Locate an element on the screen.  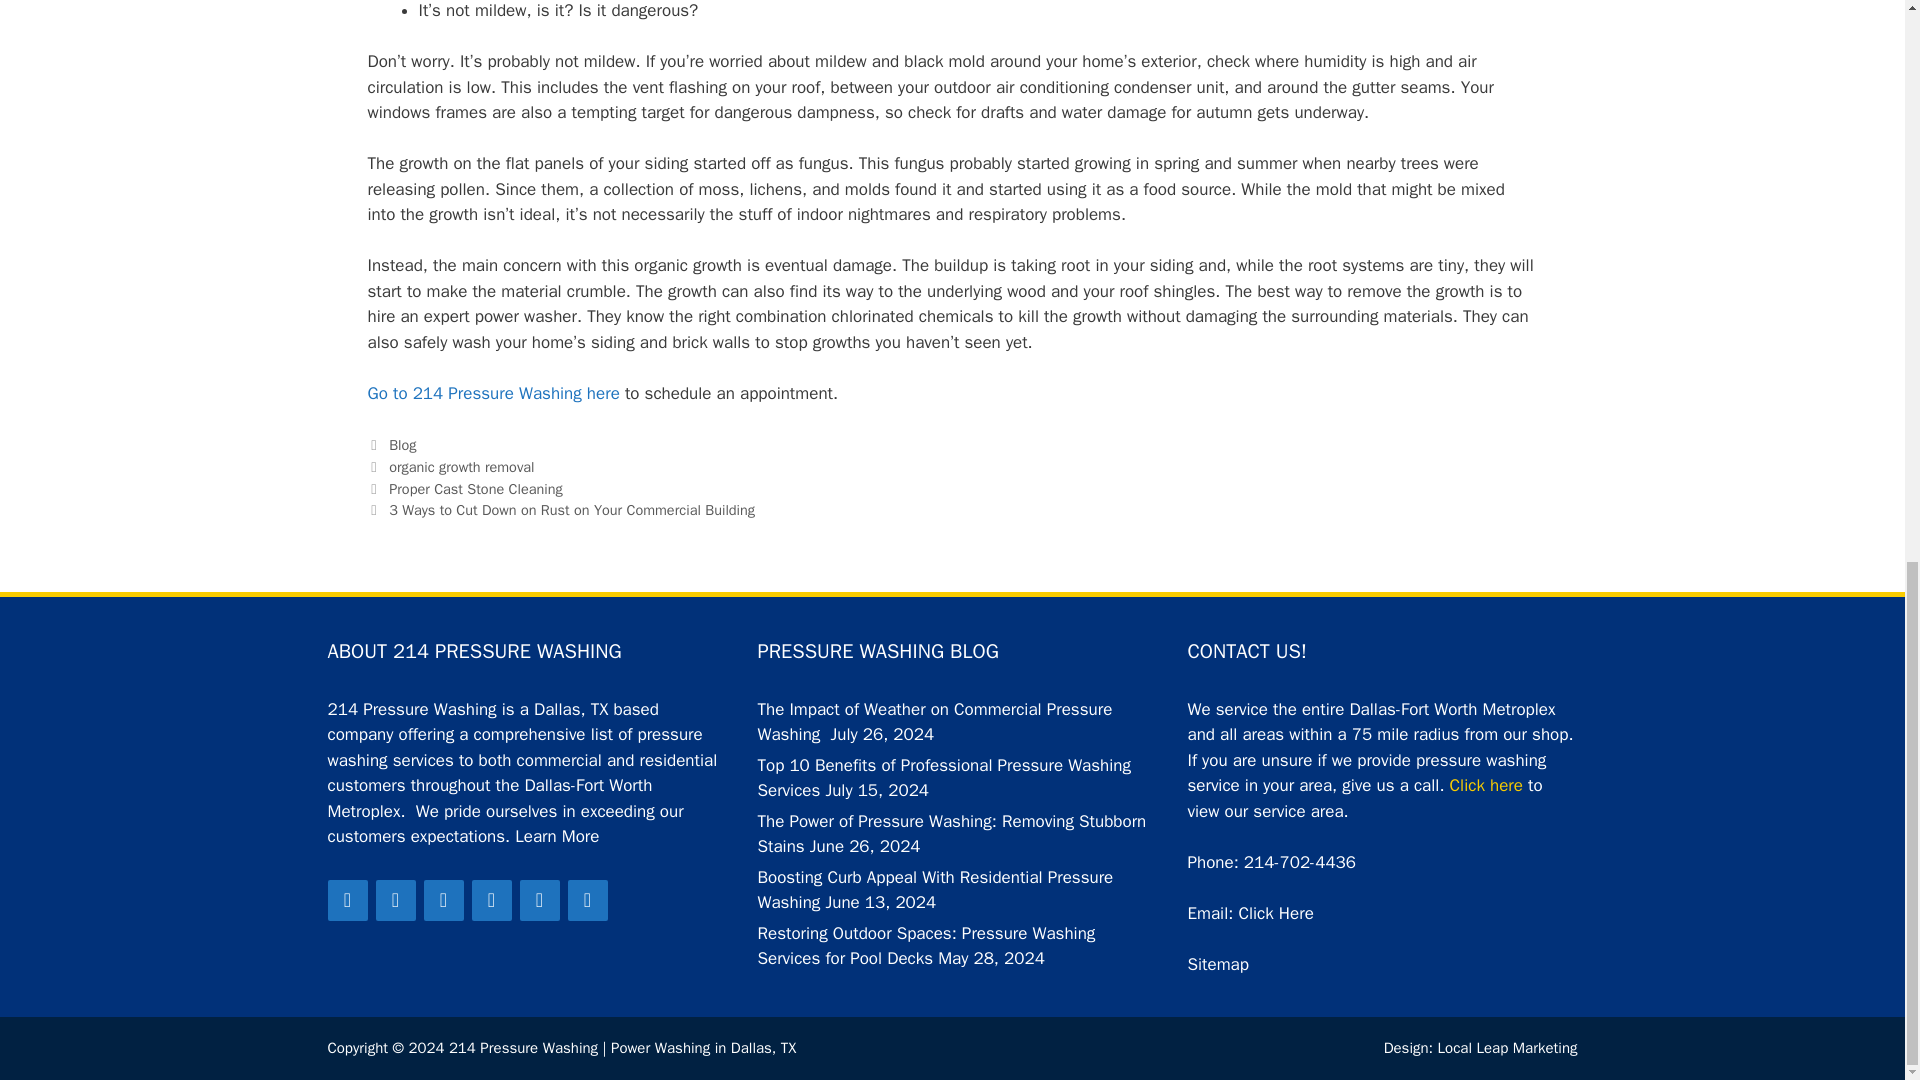
organic growth removal is located at coordinates (461, 466).